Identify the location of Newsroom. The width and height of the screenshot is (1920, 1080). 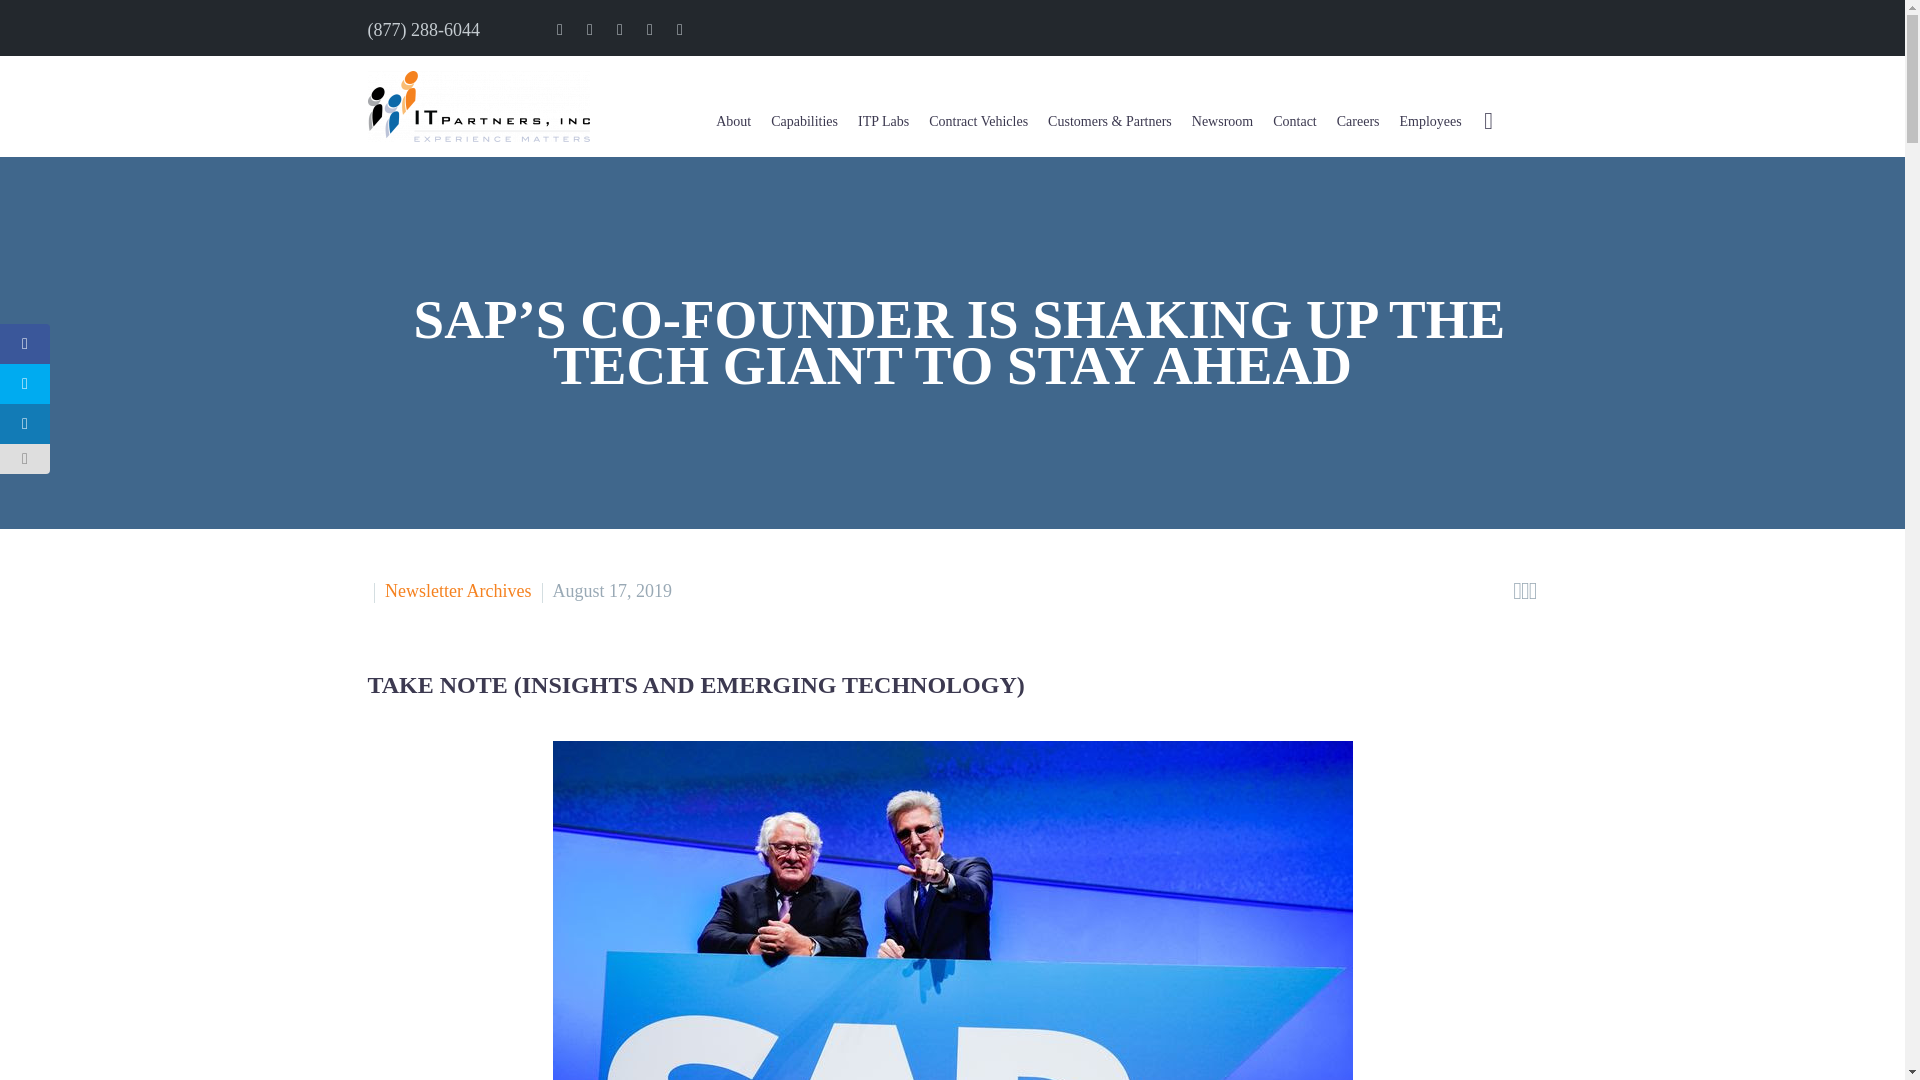
(1222, 106).